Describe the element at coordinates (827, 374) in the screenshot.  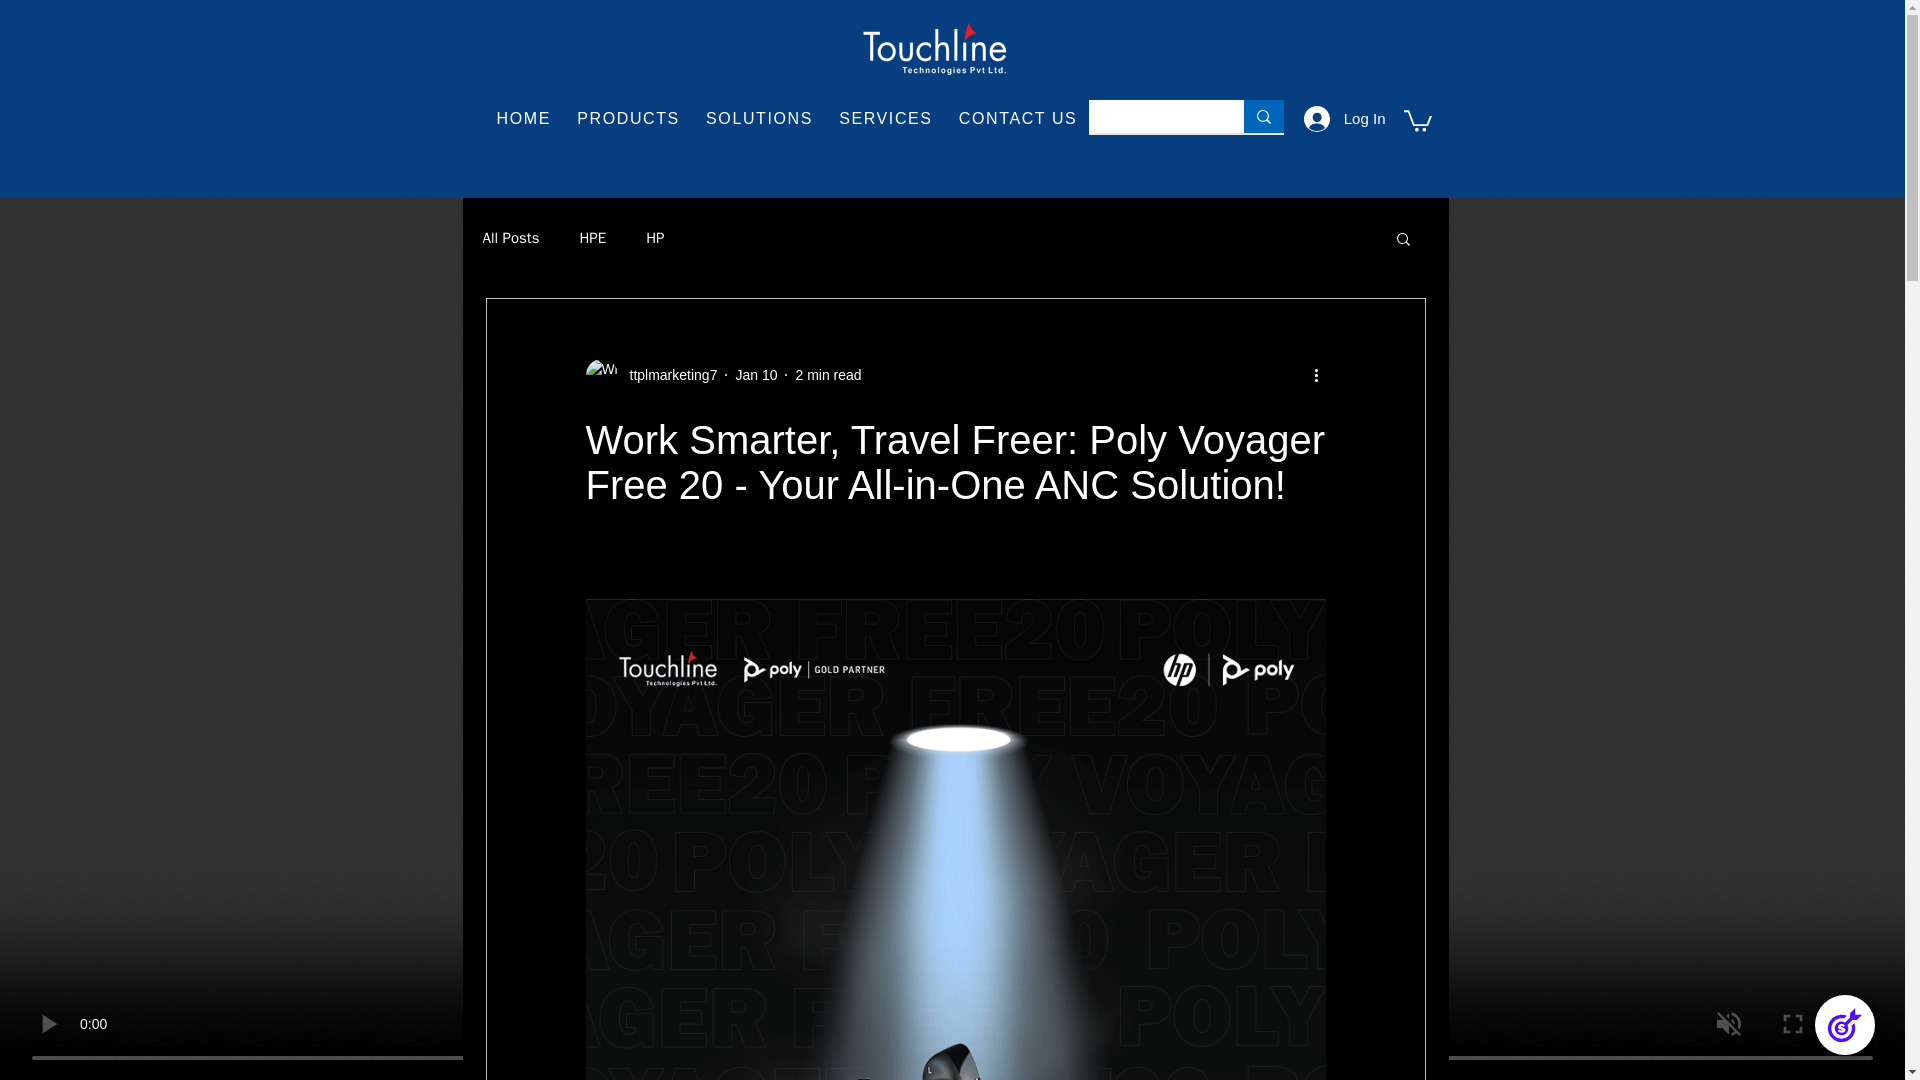
I see `2 min read` at that location.